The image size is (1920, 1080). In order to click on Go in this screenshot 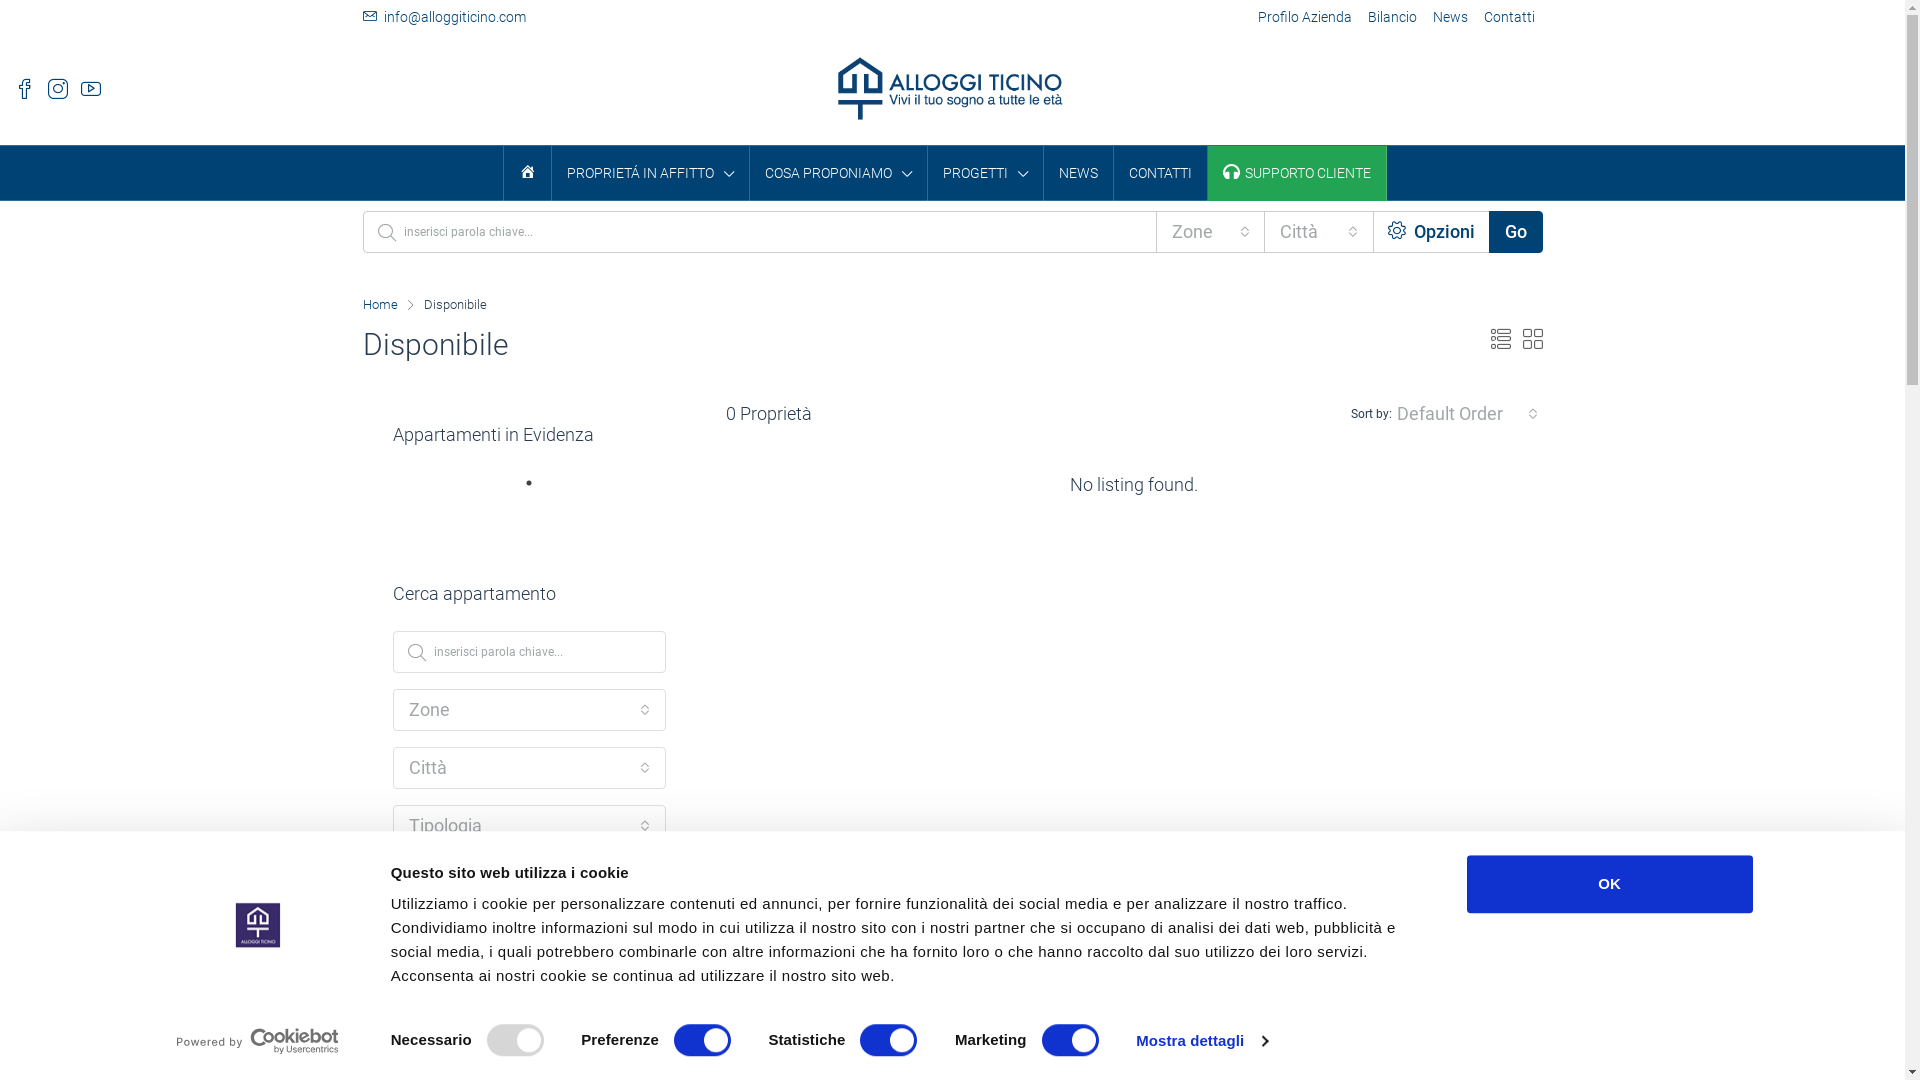, I will do `click(1515, 232)`.